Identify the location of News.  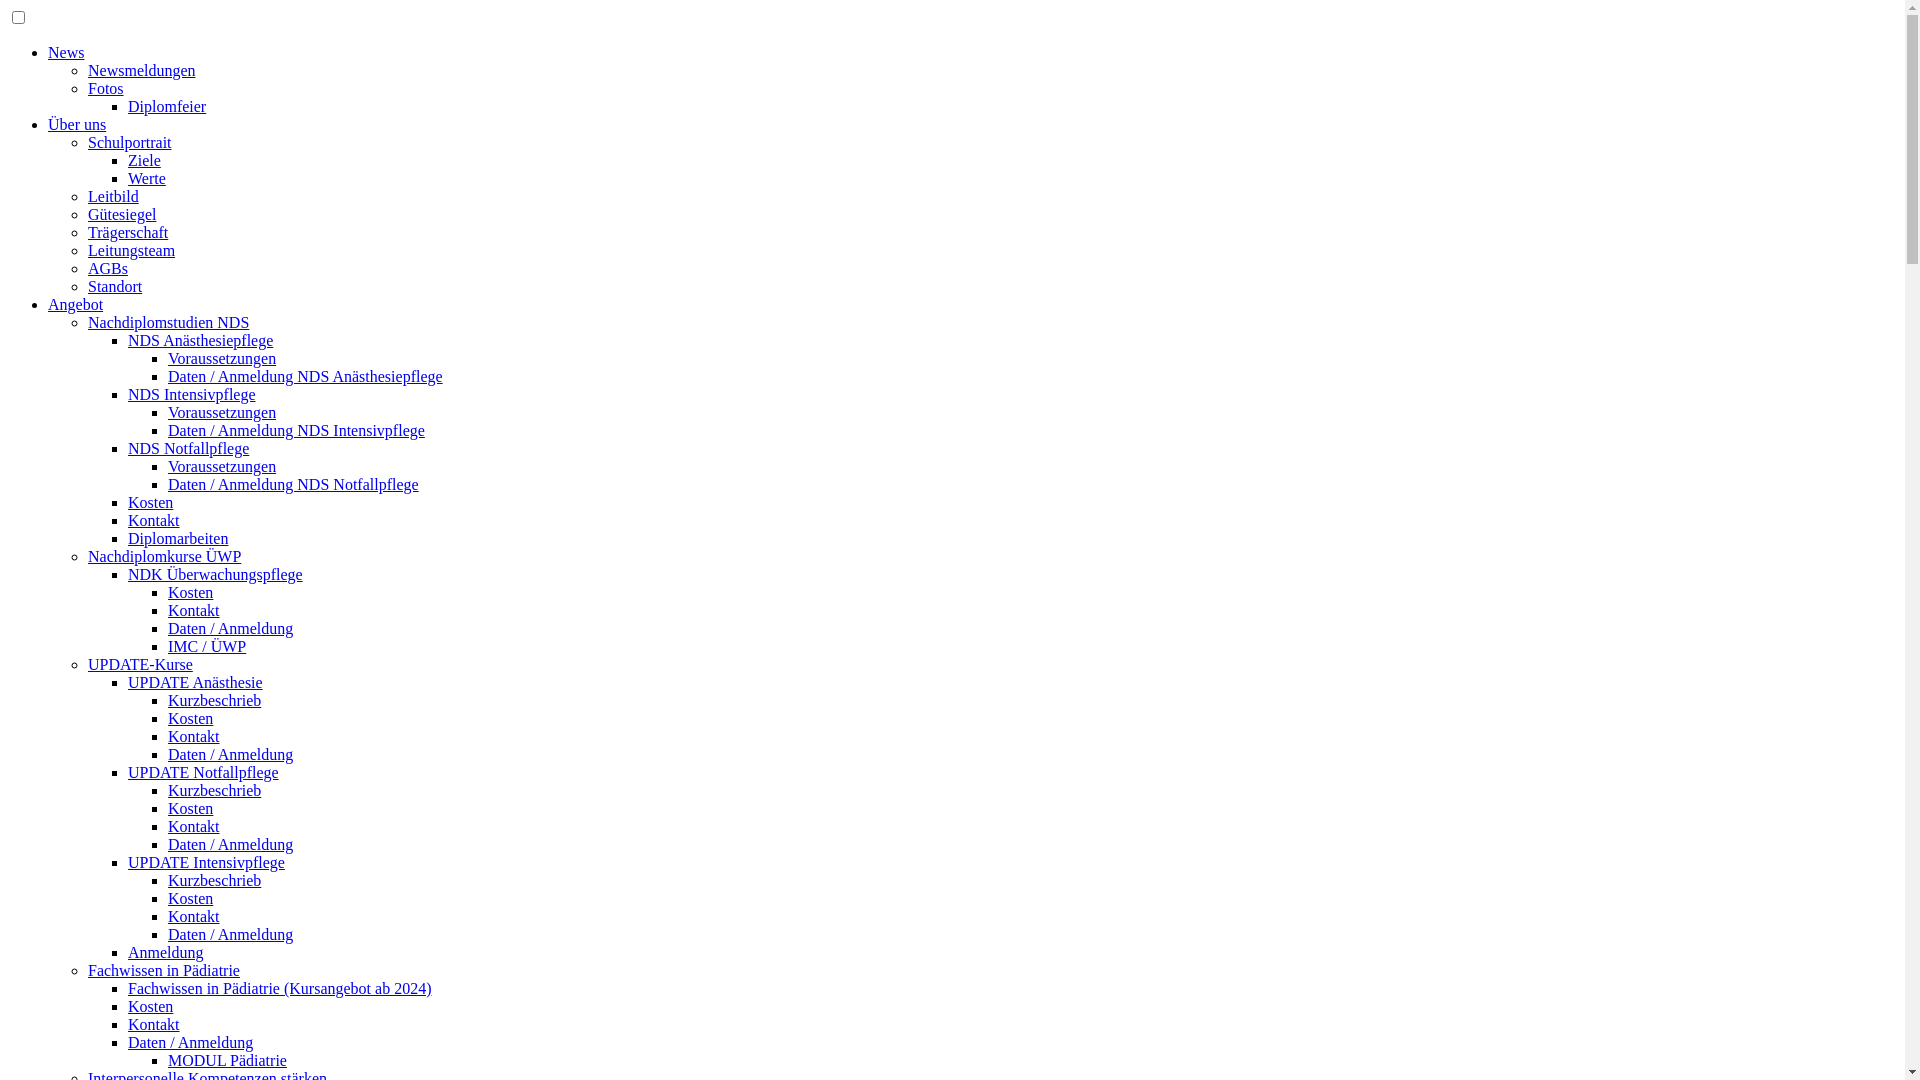
(66, 52).